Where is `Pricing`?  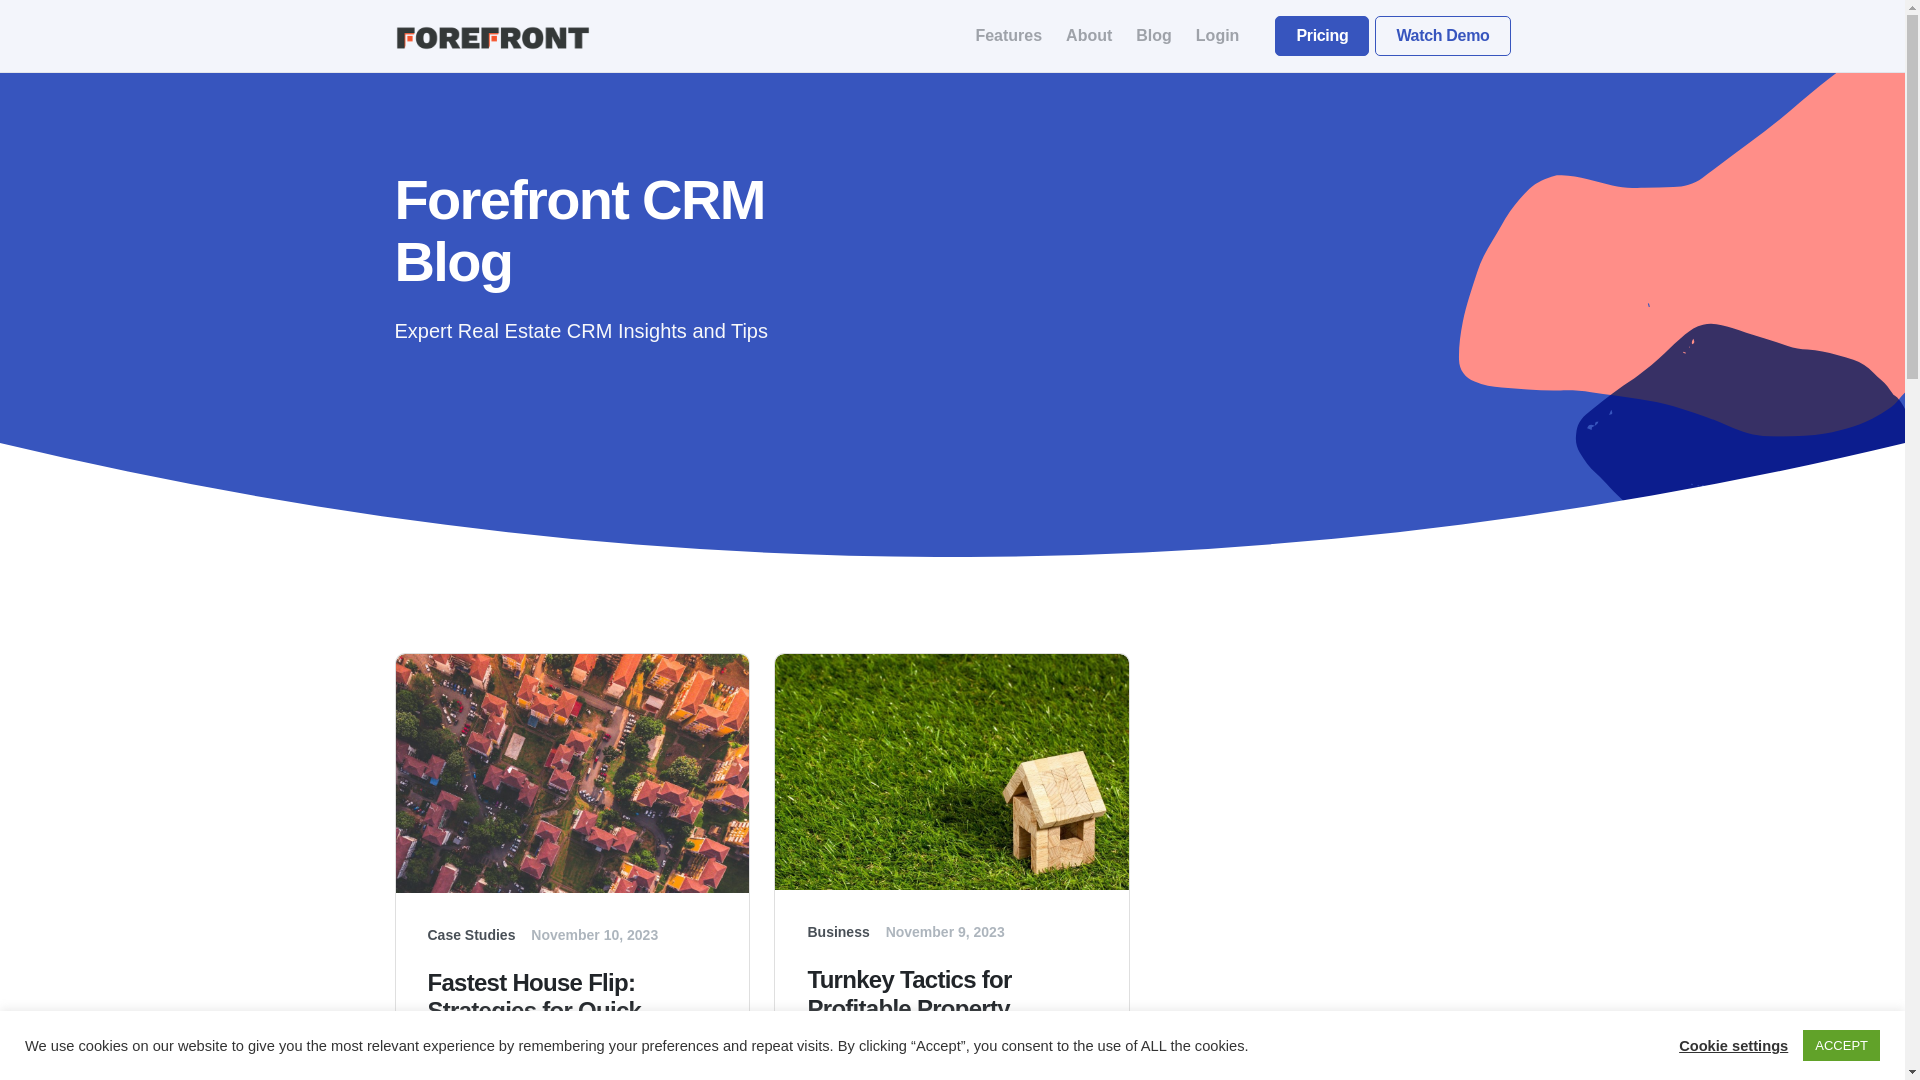 Pricing is located at coordinates (1321, 36).